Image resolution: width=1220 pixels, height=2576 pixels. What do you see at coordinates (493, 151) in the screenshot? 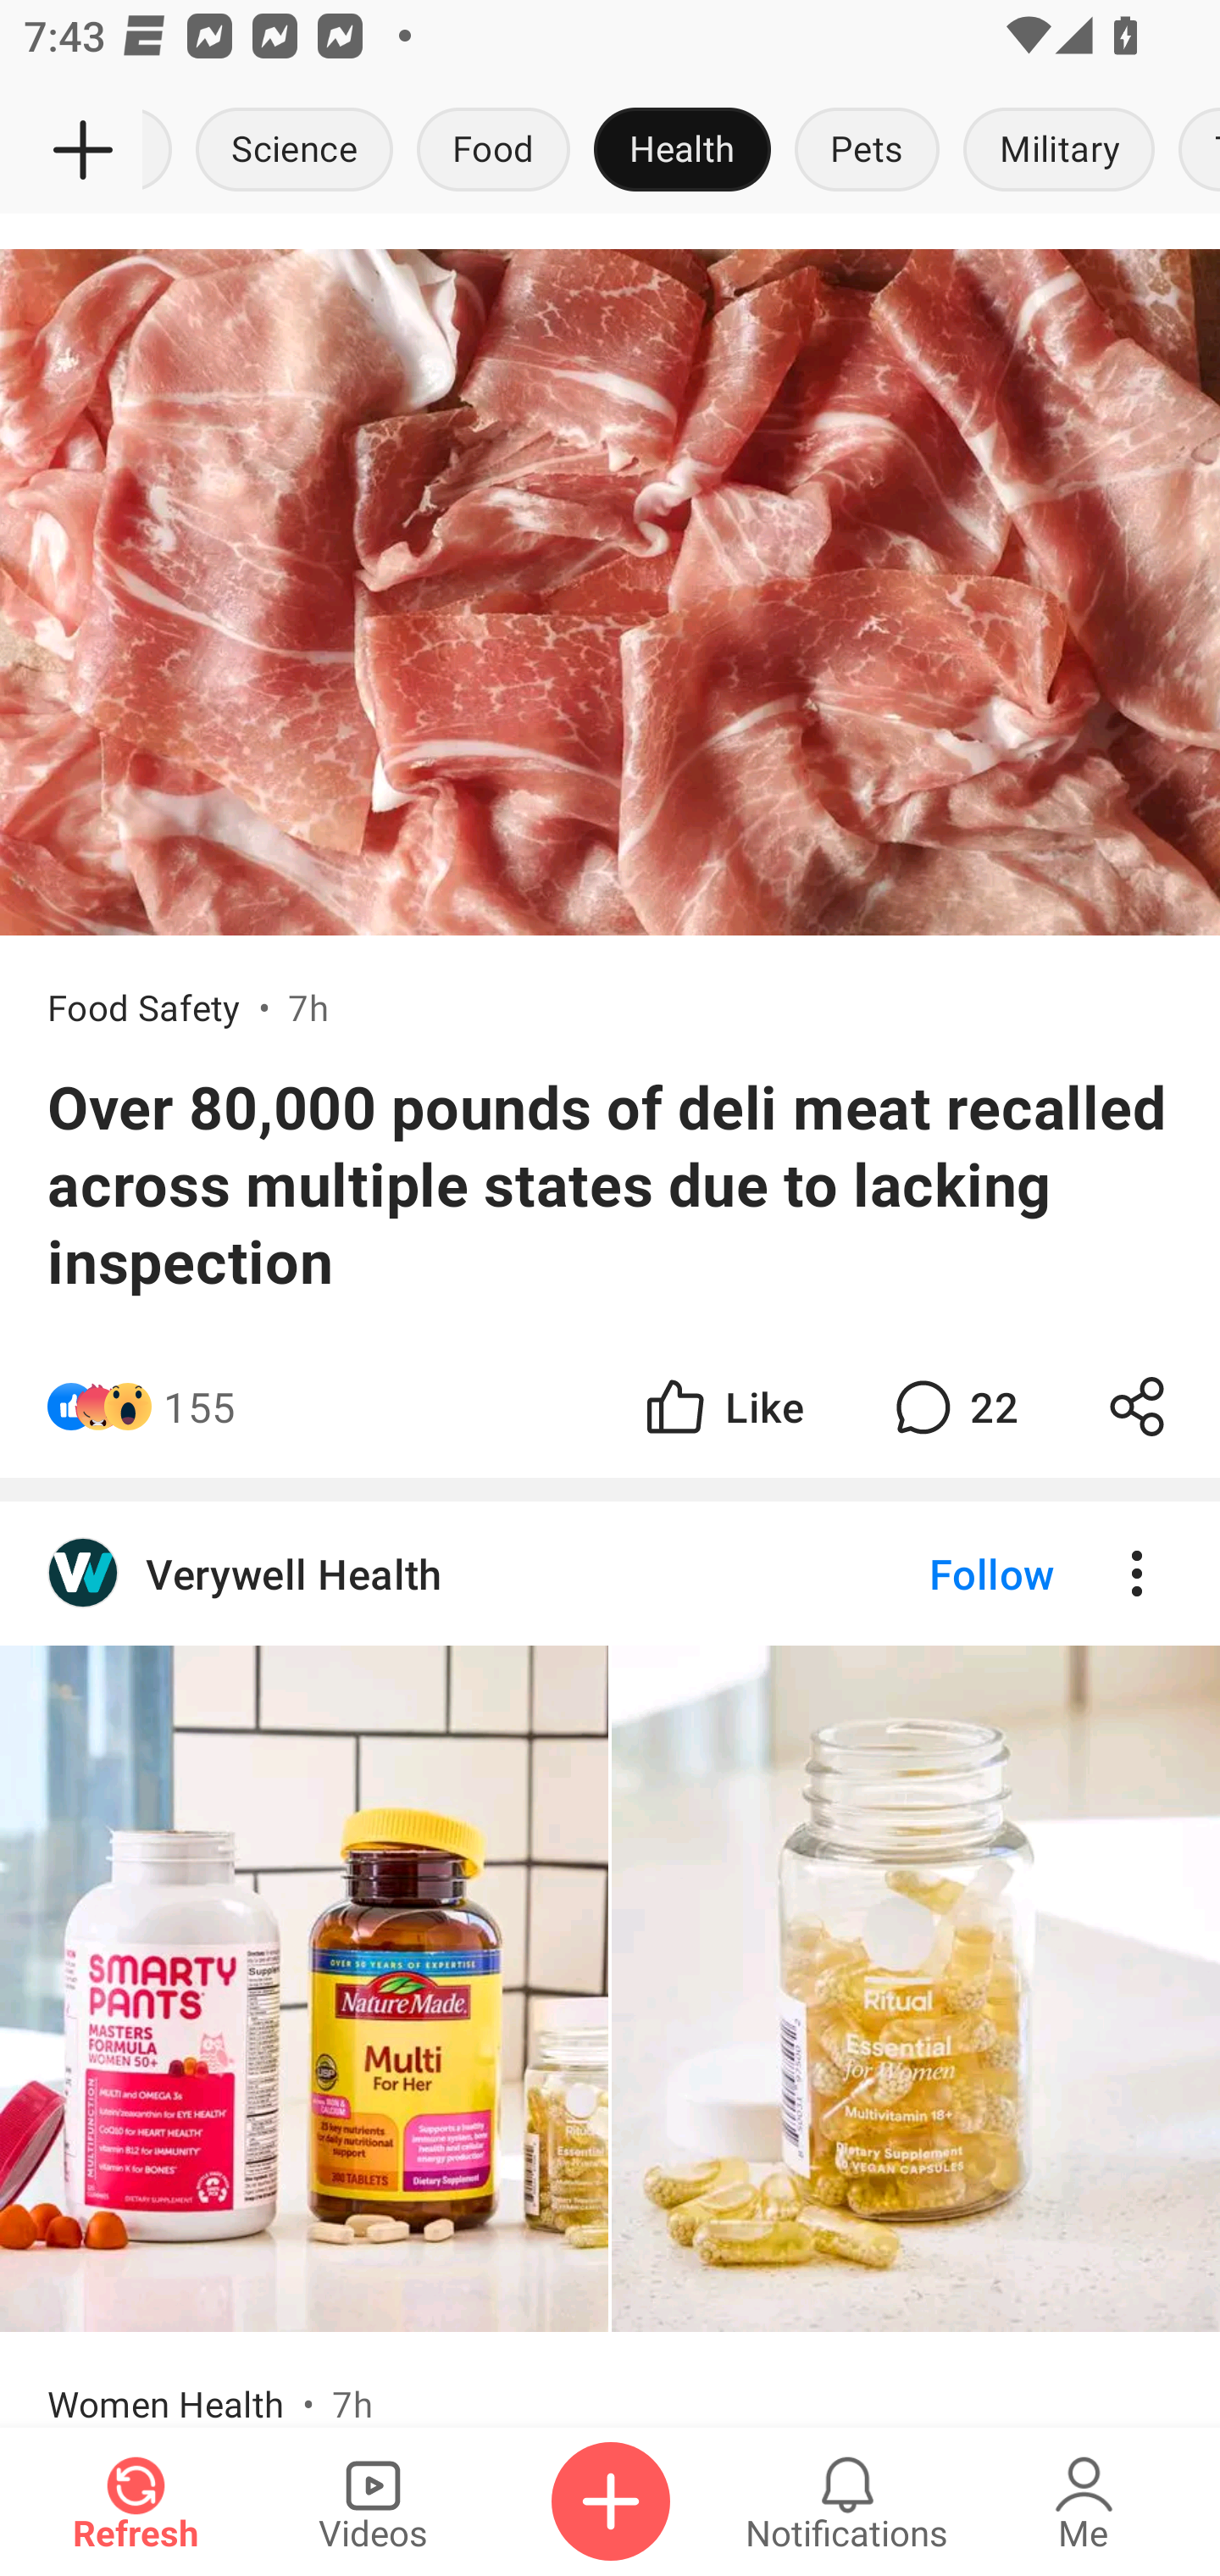
I see `Food` at bounding box center [493, 151].